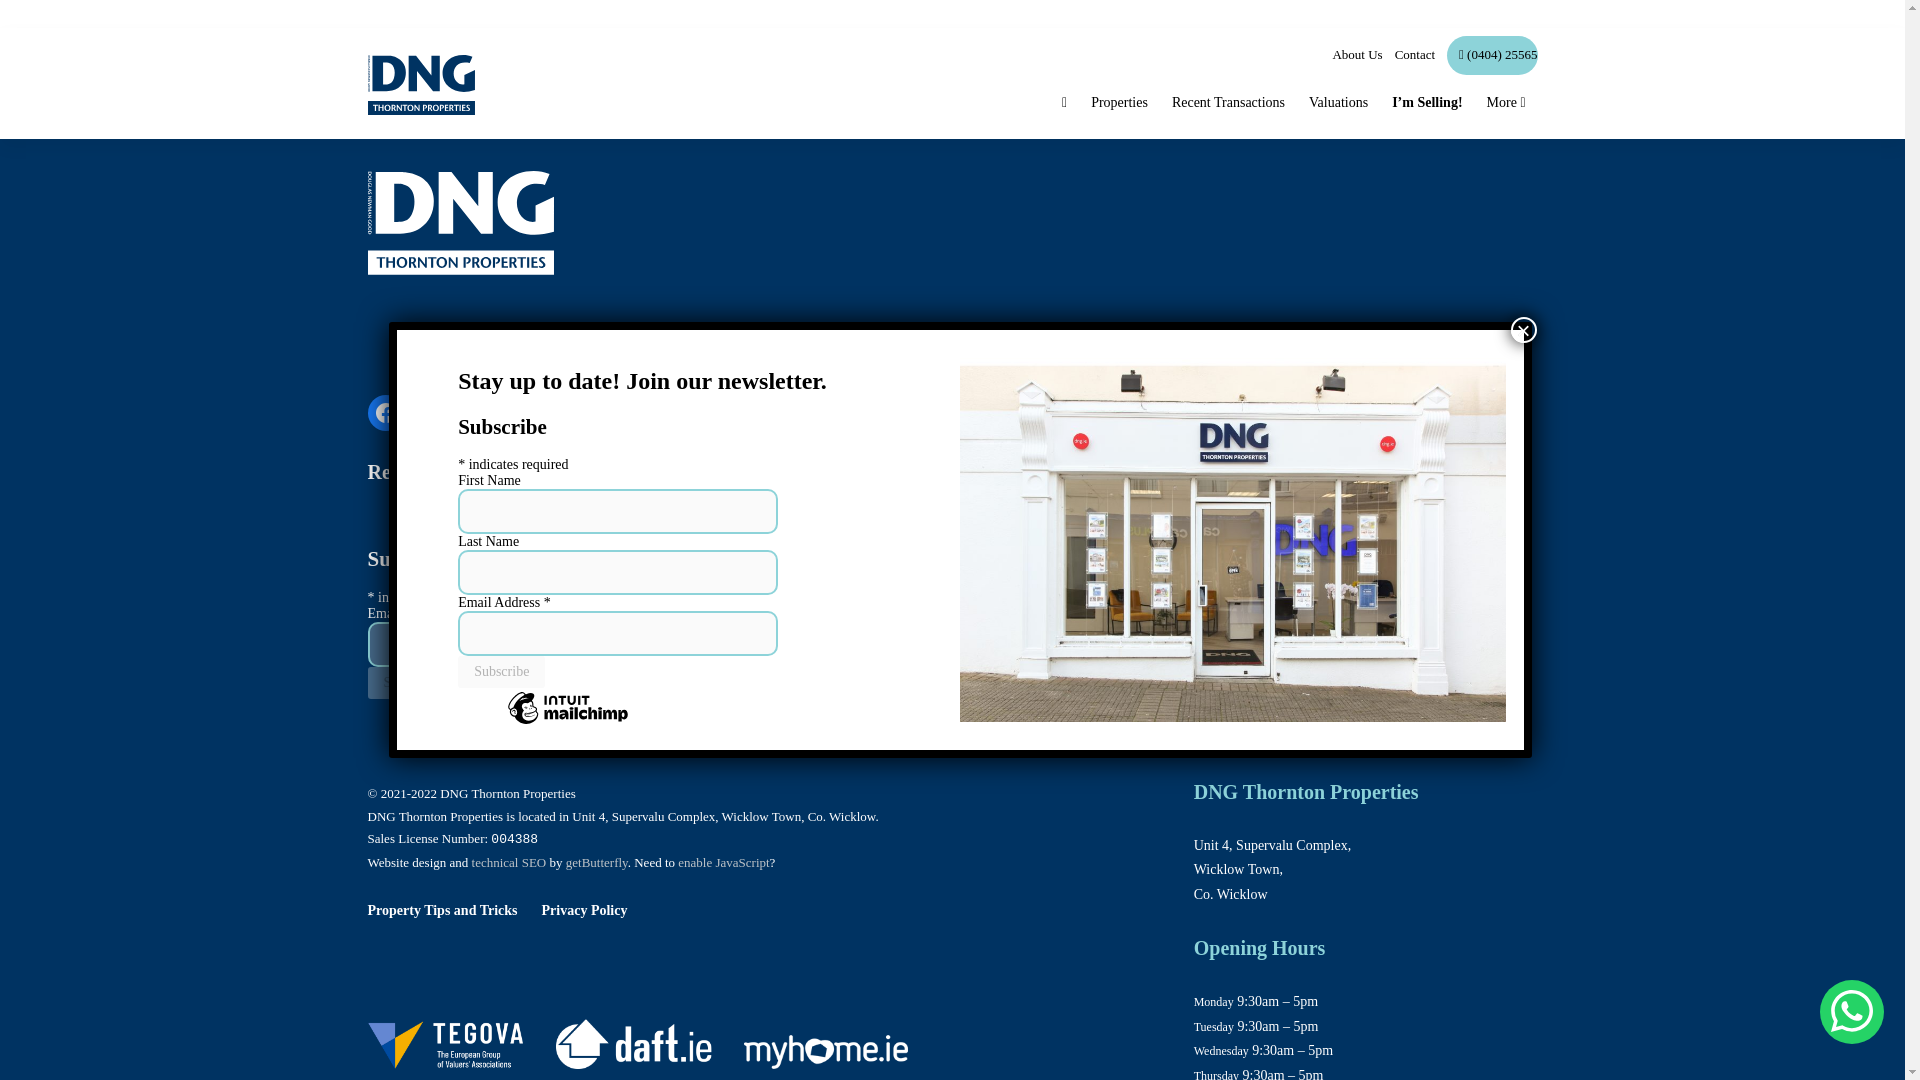 This screenshot has width=1920, height=1080. I want to click on getButterfly, so click(596, 862).